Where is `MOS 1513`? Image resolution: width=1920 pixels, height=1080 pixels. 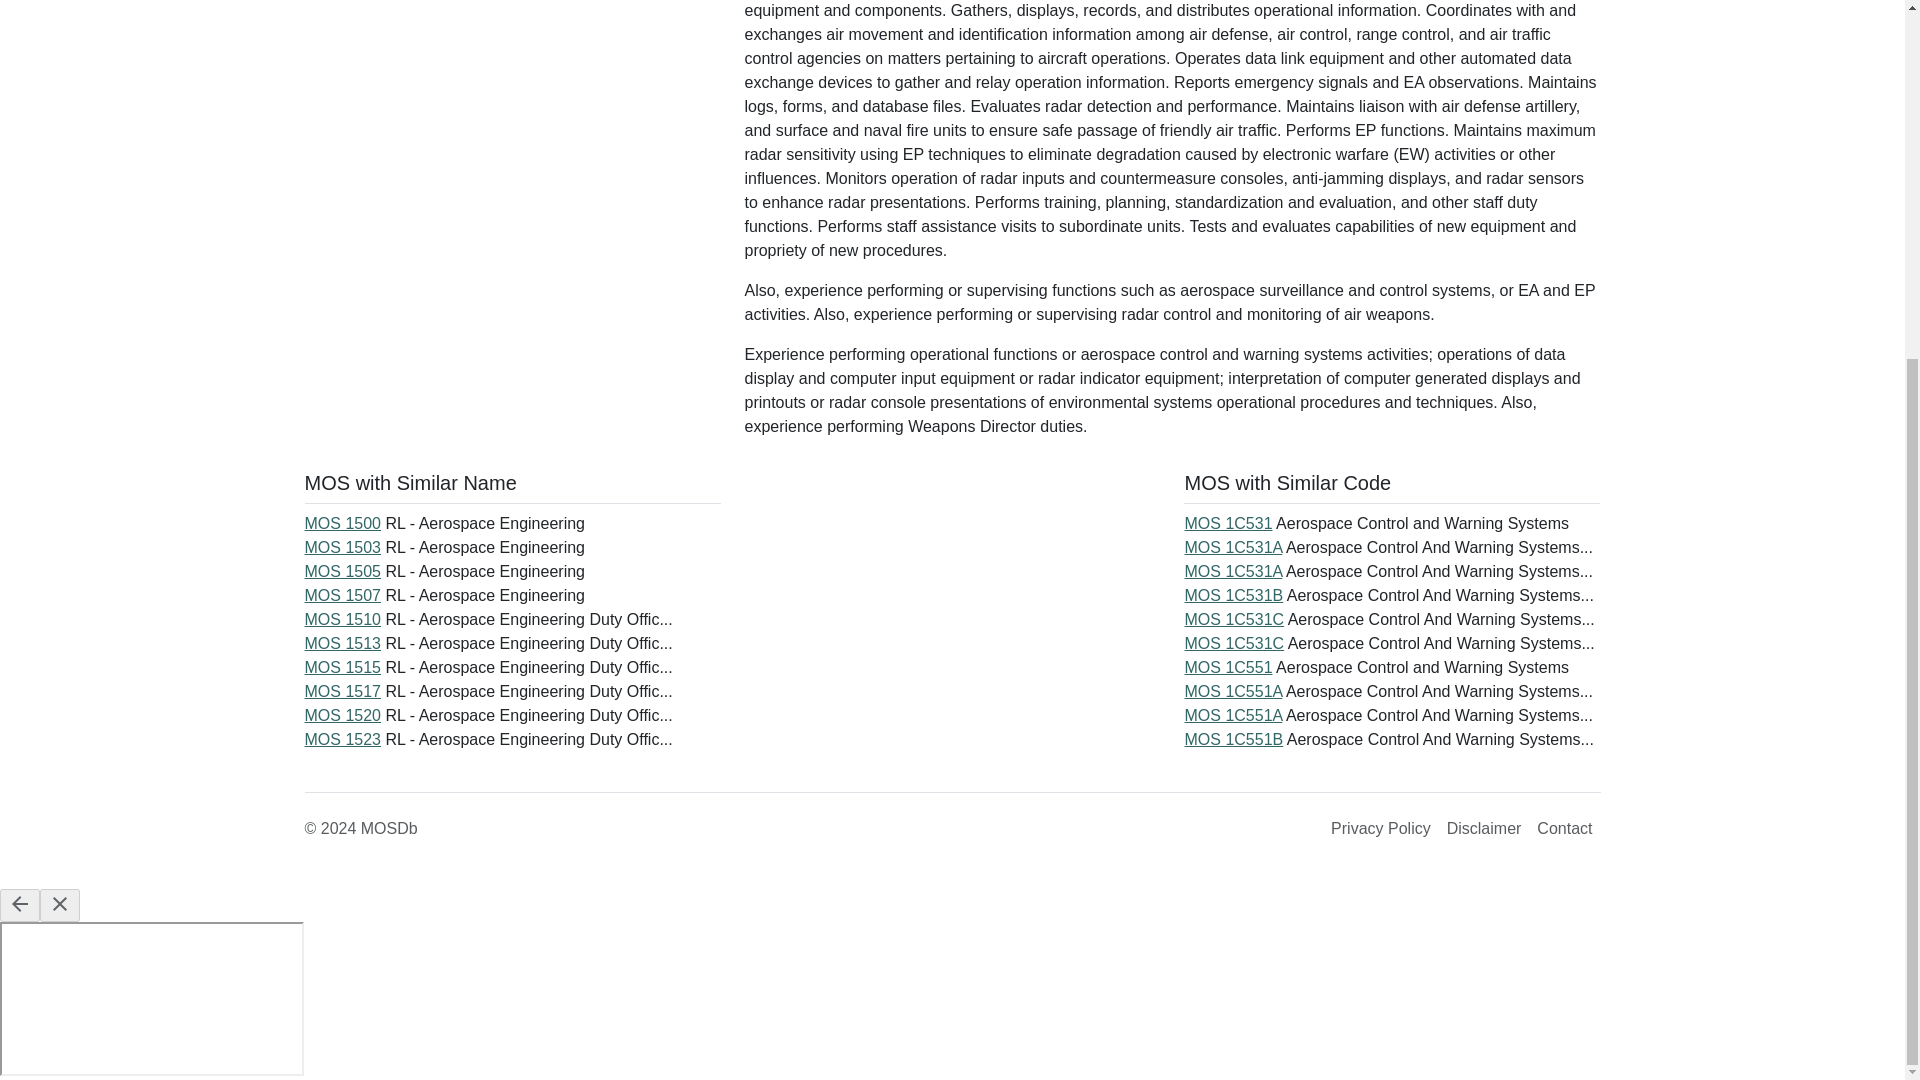 MOS 1513 is located at coordinates (342, 644).